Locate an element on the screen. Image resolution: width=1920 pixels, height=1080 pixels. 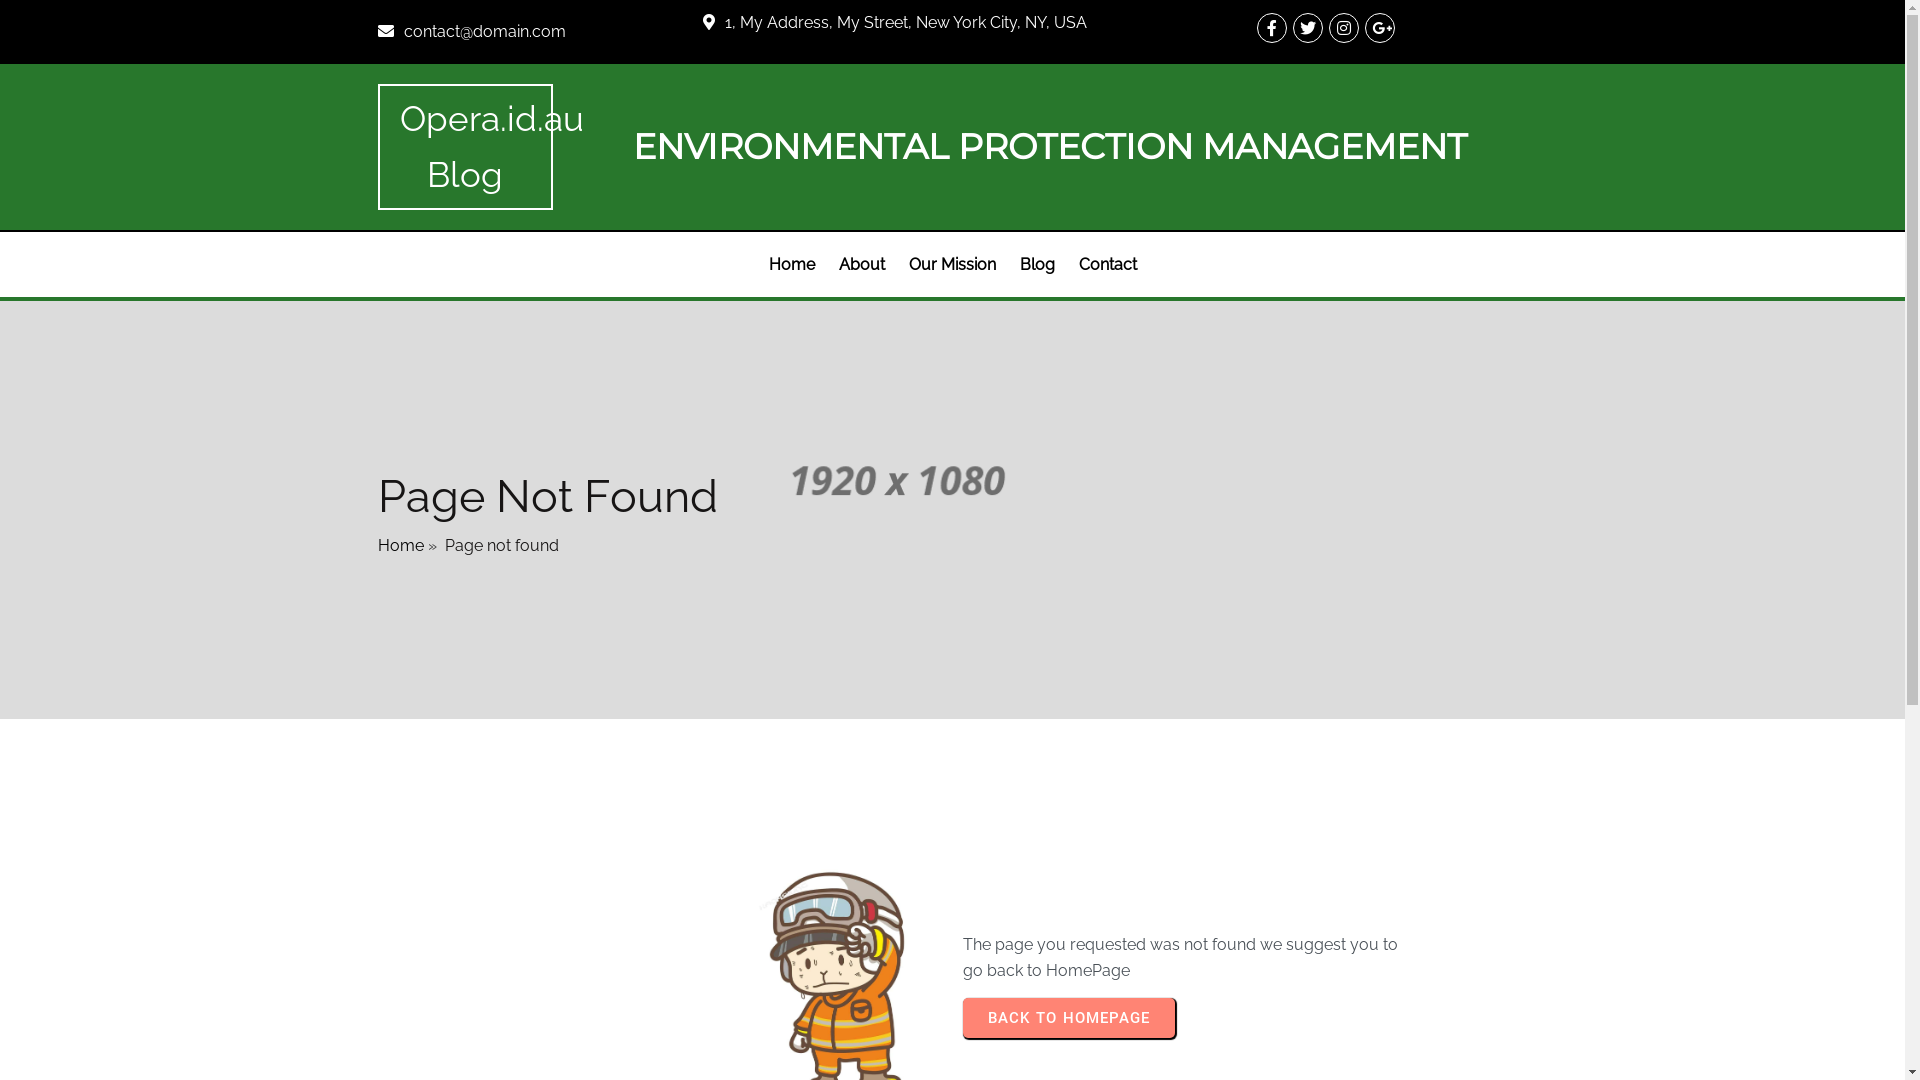
Contact is located at coordinates (1107, 265).